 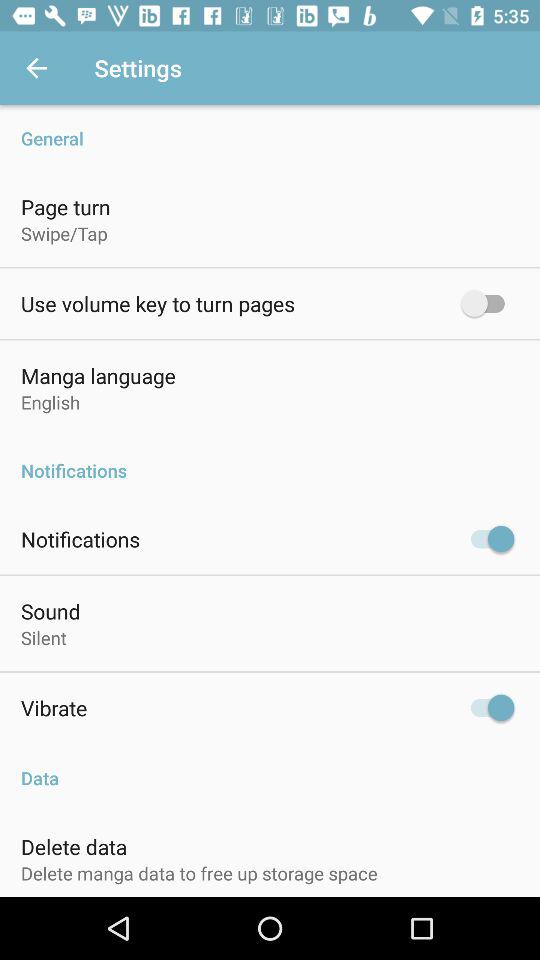 I want to click on launch item next to the settings icon, so click(x=36, y=68).